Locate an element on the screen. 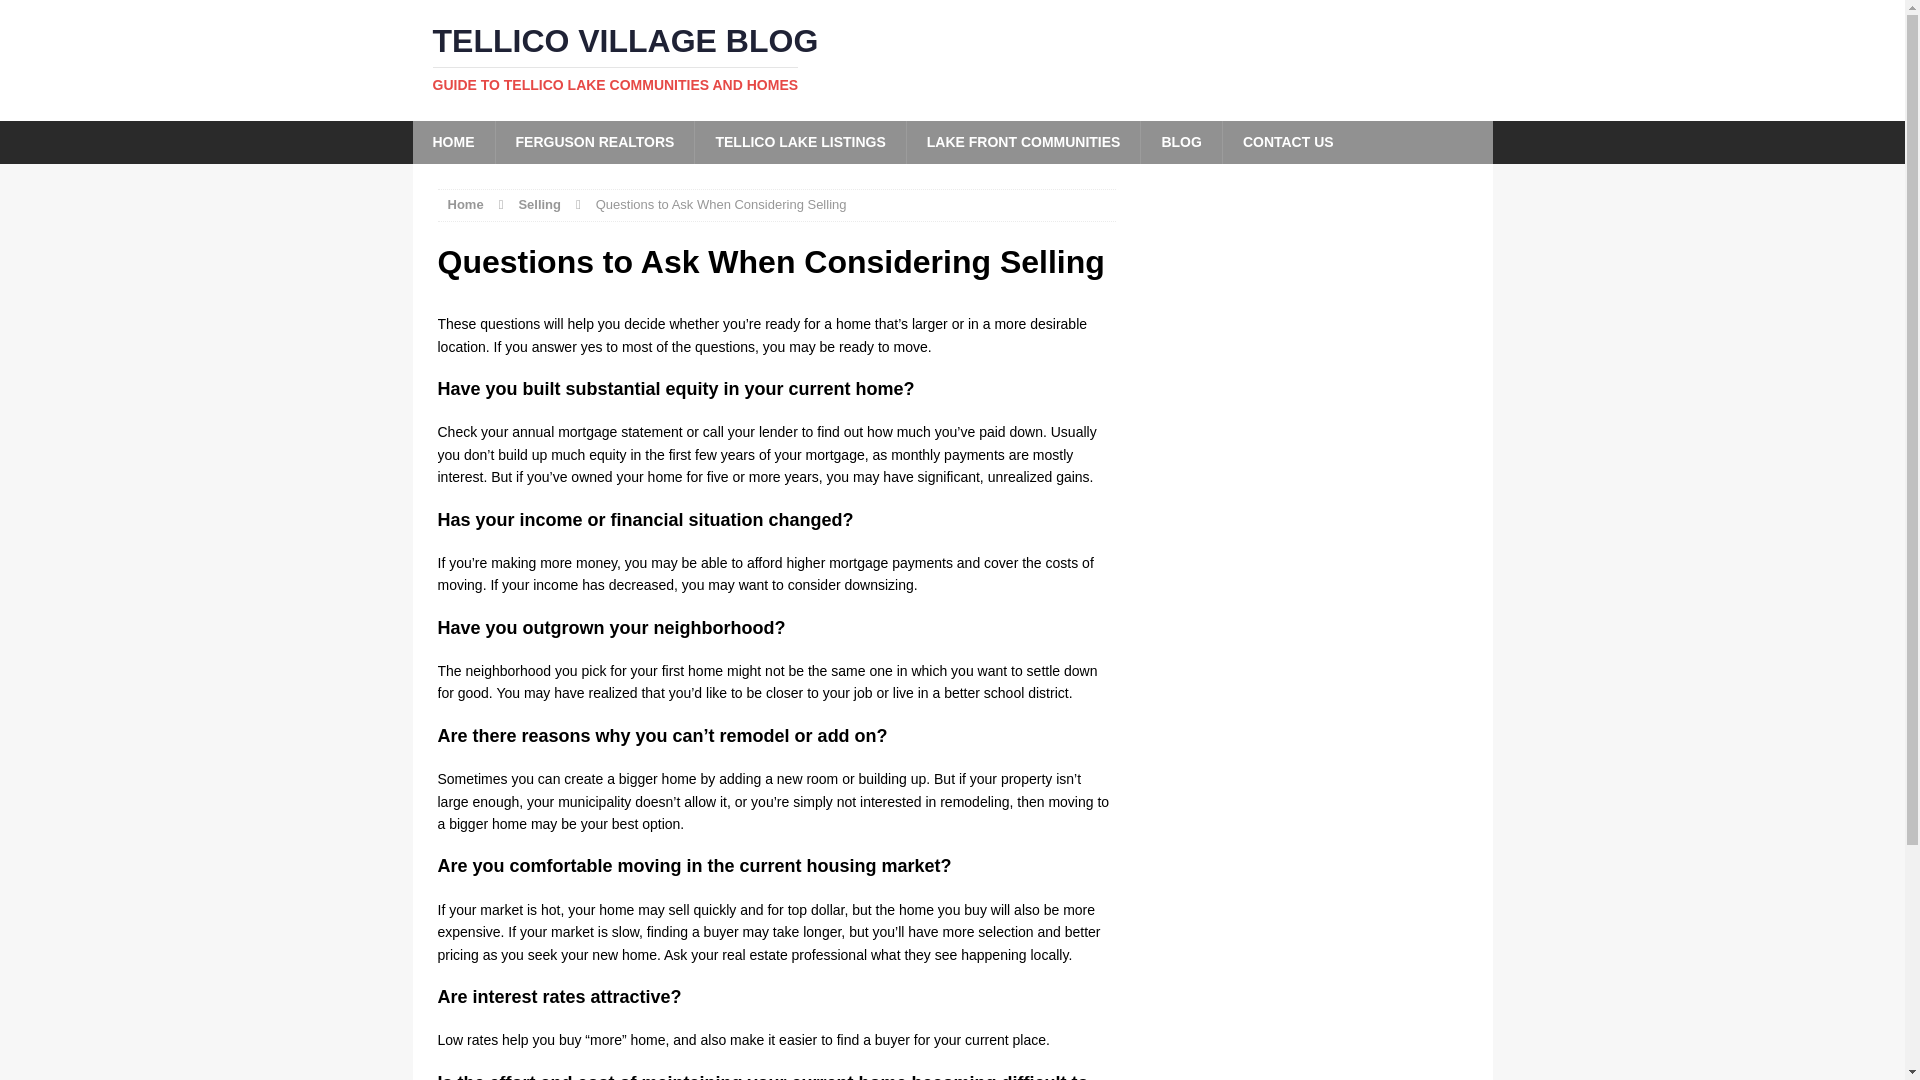 The height and width of the screenshot is (1080, 1920). Selling is located at coordinates (539, 204).